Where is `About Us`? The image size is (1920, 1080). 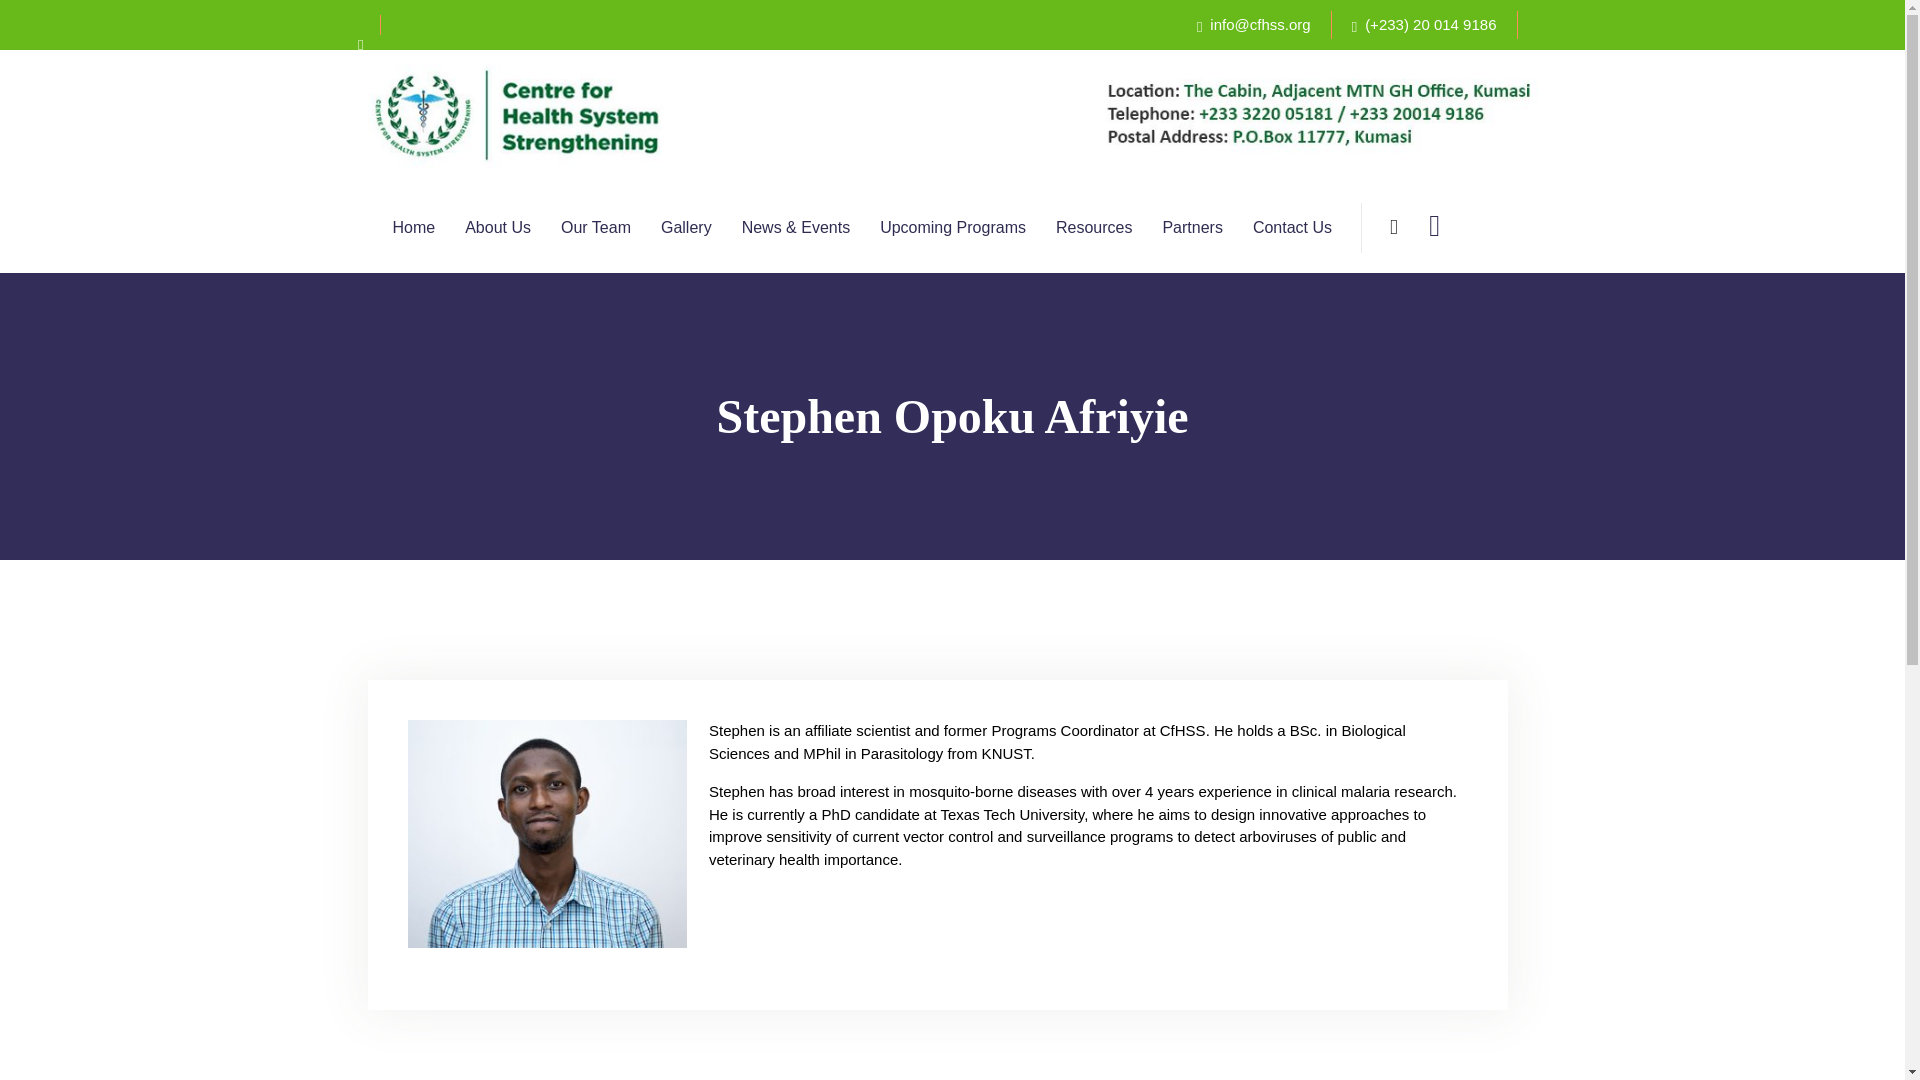
About Us is located at coordinates (498, 228).